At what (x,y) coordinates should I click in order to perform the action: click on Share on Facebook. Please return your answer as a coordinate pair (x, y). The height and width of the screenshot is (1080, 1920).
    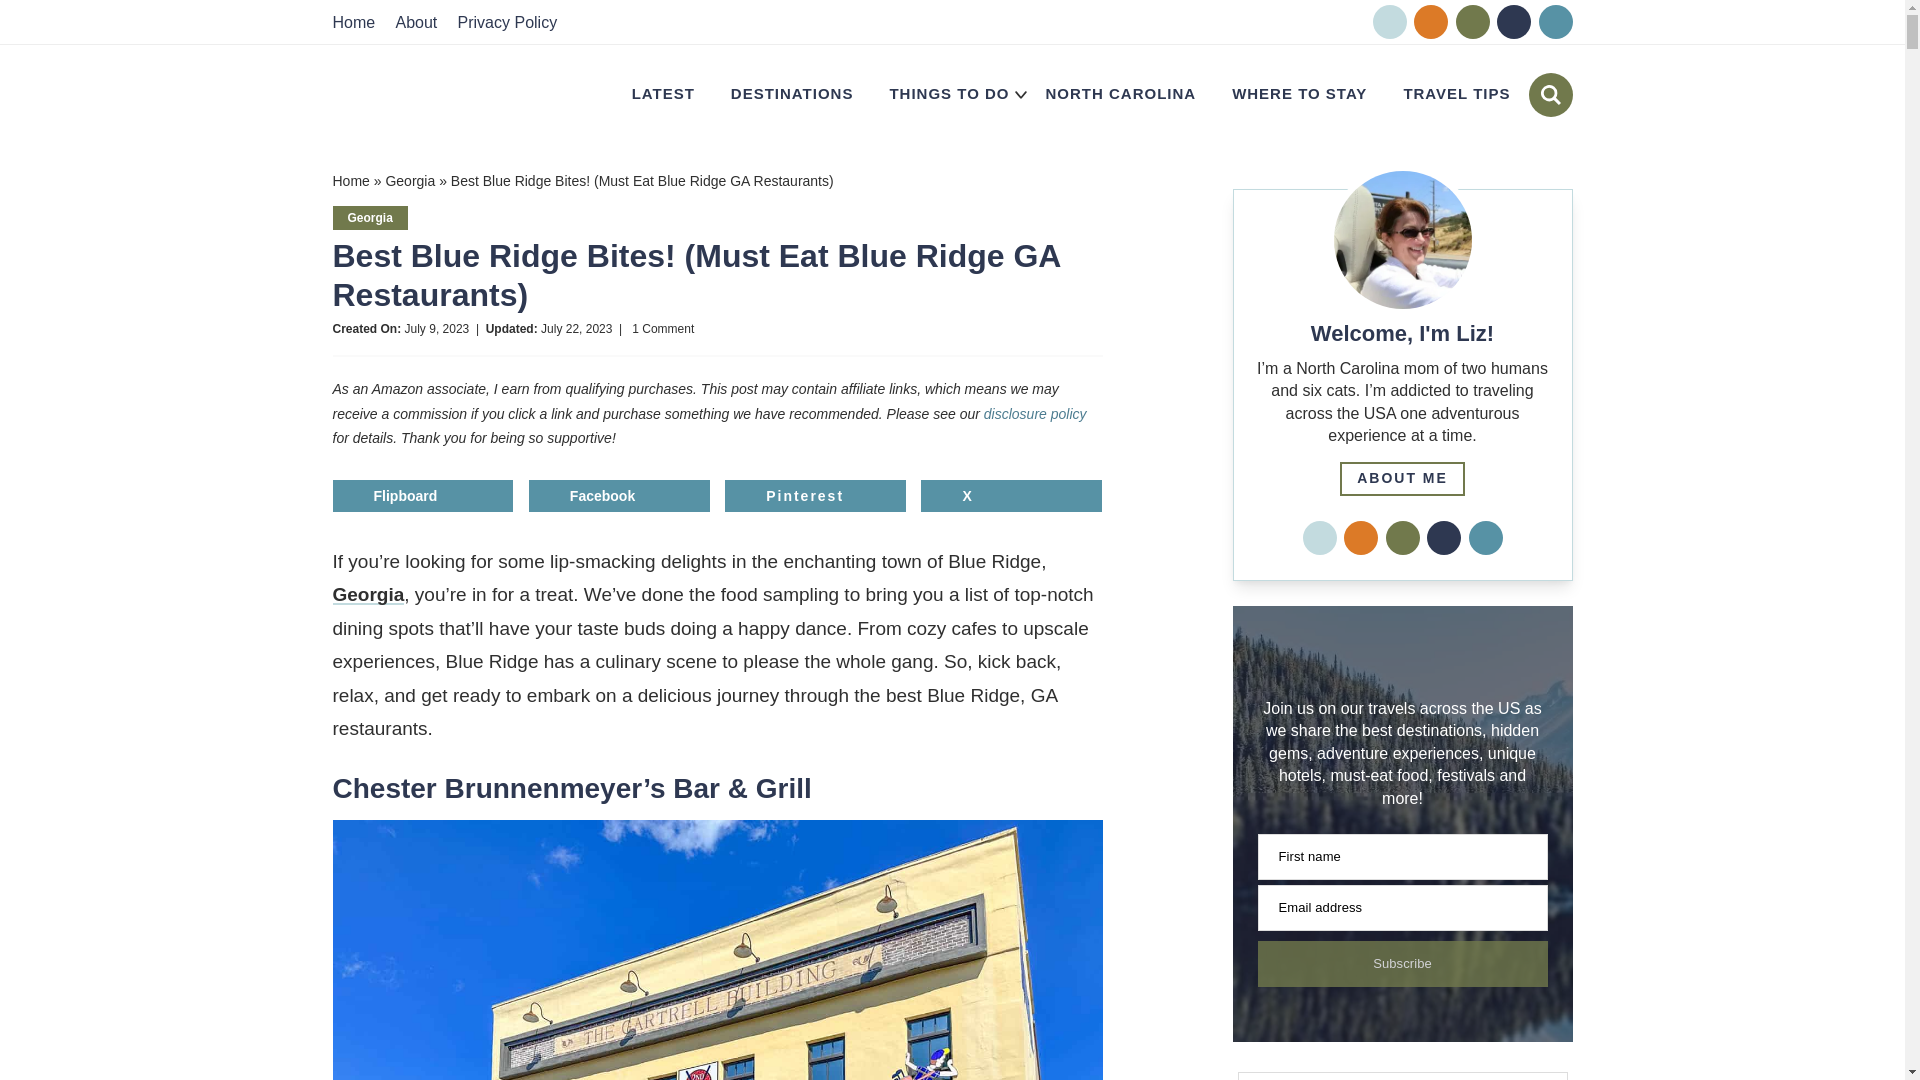
    Looking at the image, I should click on (620, 495).